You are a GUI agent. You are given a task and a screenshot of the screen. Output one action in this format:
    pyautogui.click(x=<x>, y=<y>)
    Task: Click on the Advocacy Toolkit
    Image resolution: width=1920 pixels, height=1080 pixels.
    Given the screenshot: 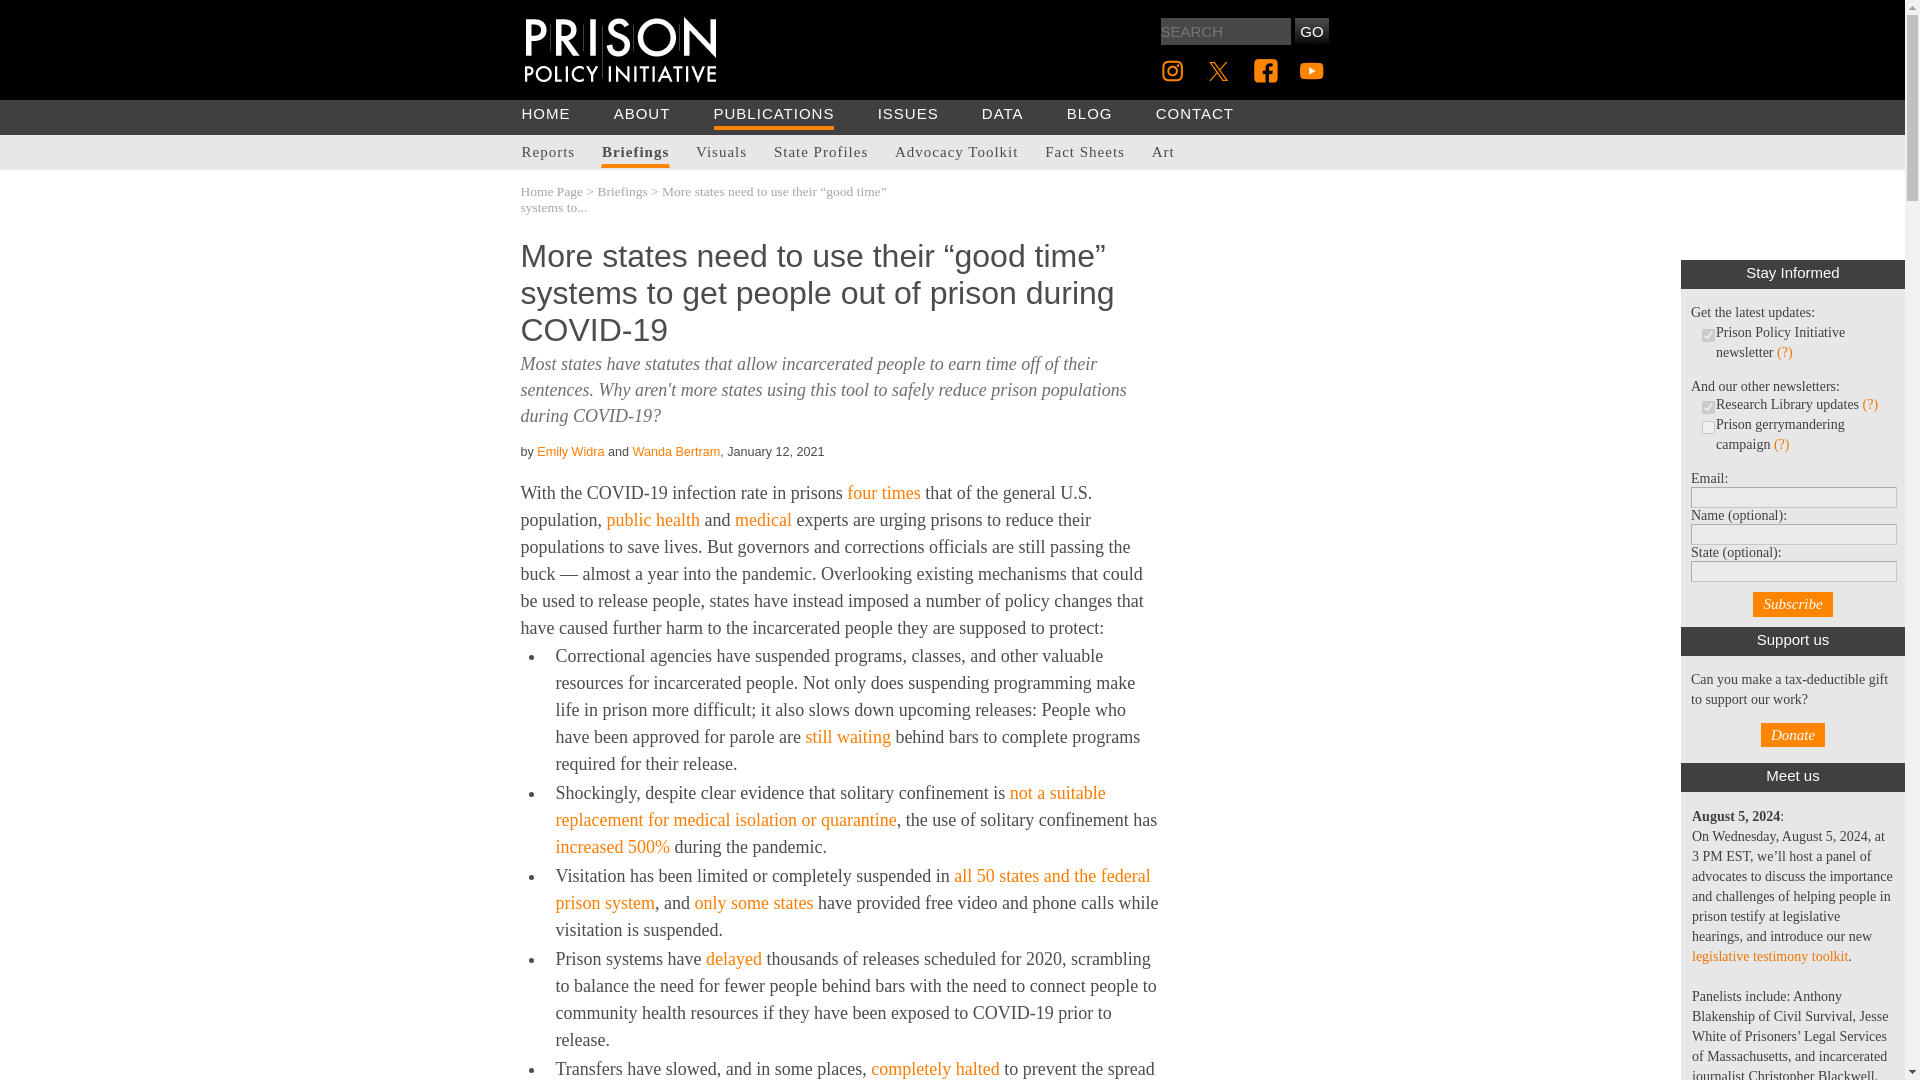 What is the action you would take?
    pyautogui.click(x=956, y=150)
    